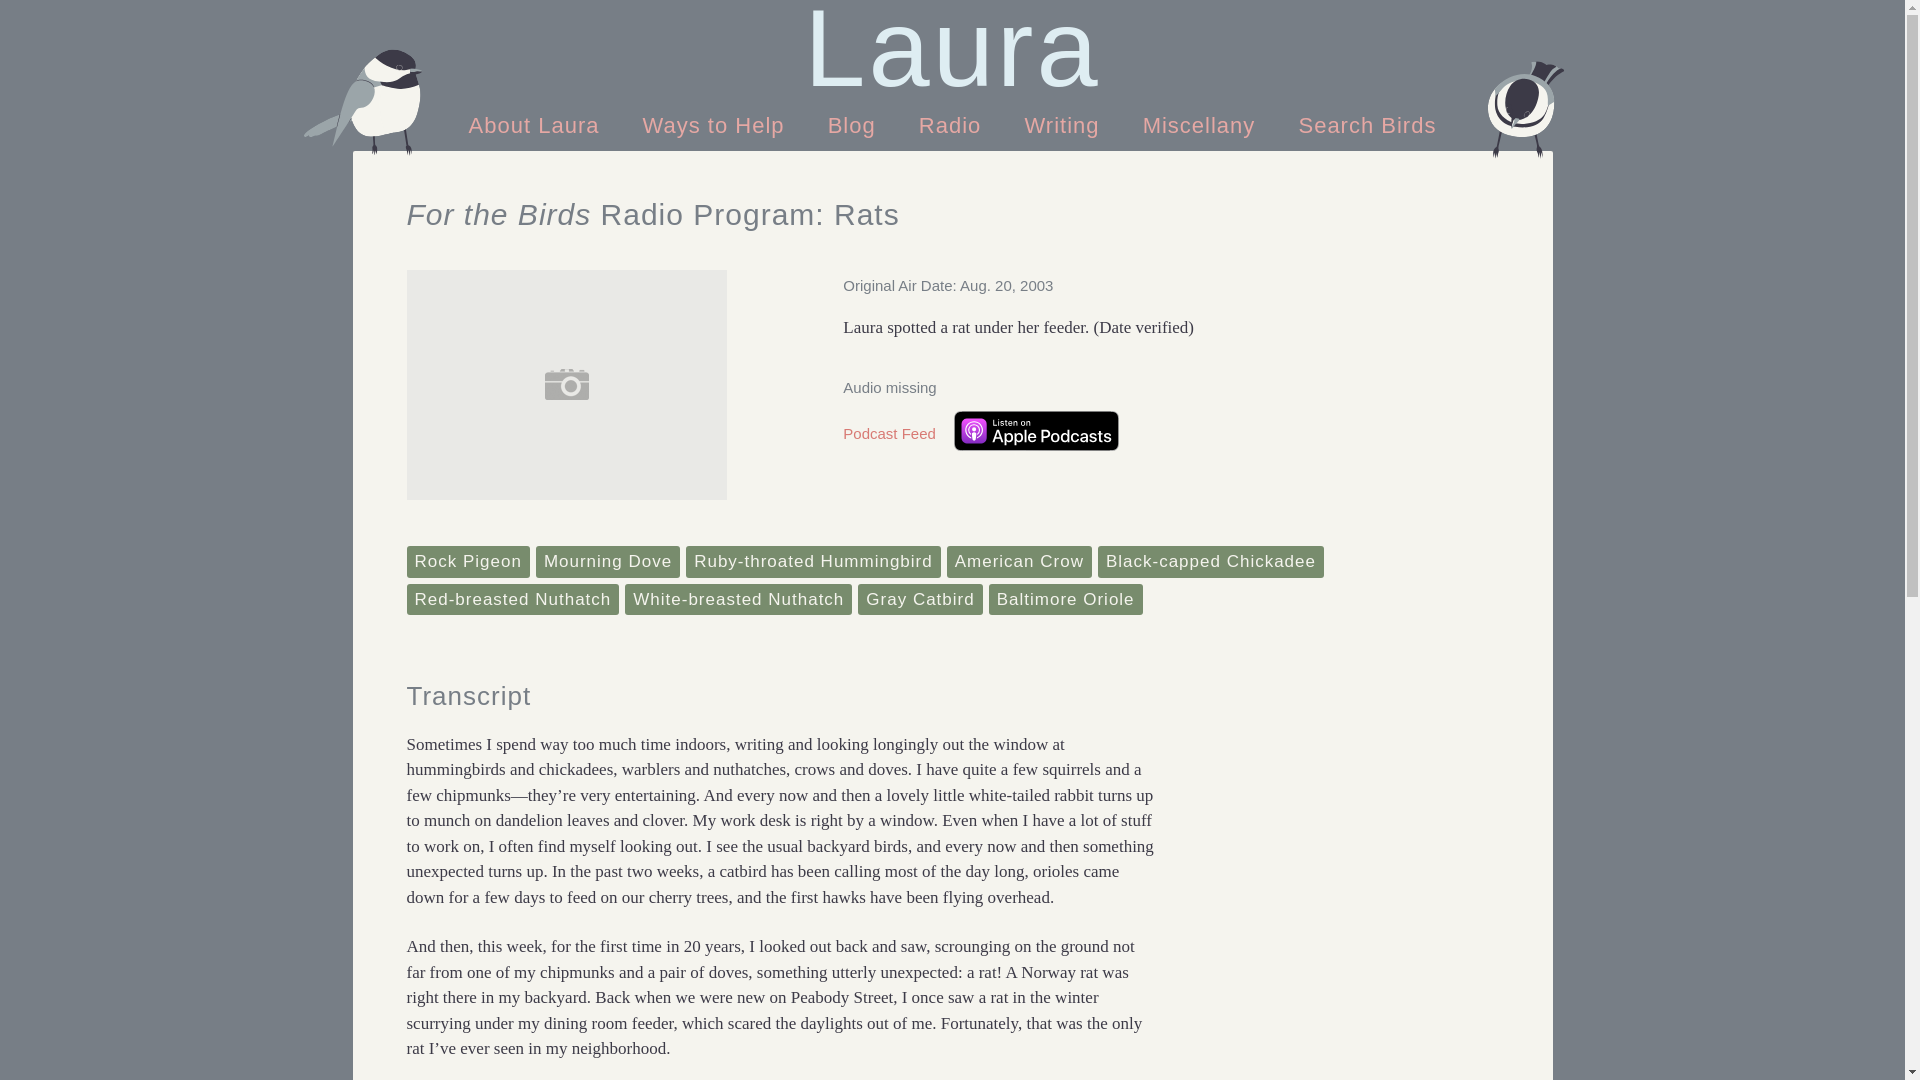  I want to click on About Laura, so click(538, 124).